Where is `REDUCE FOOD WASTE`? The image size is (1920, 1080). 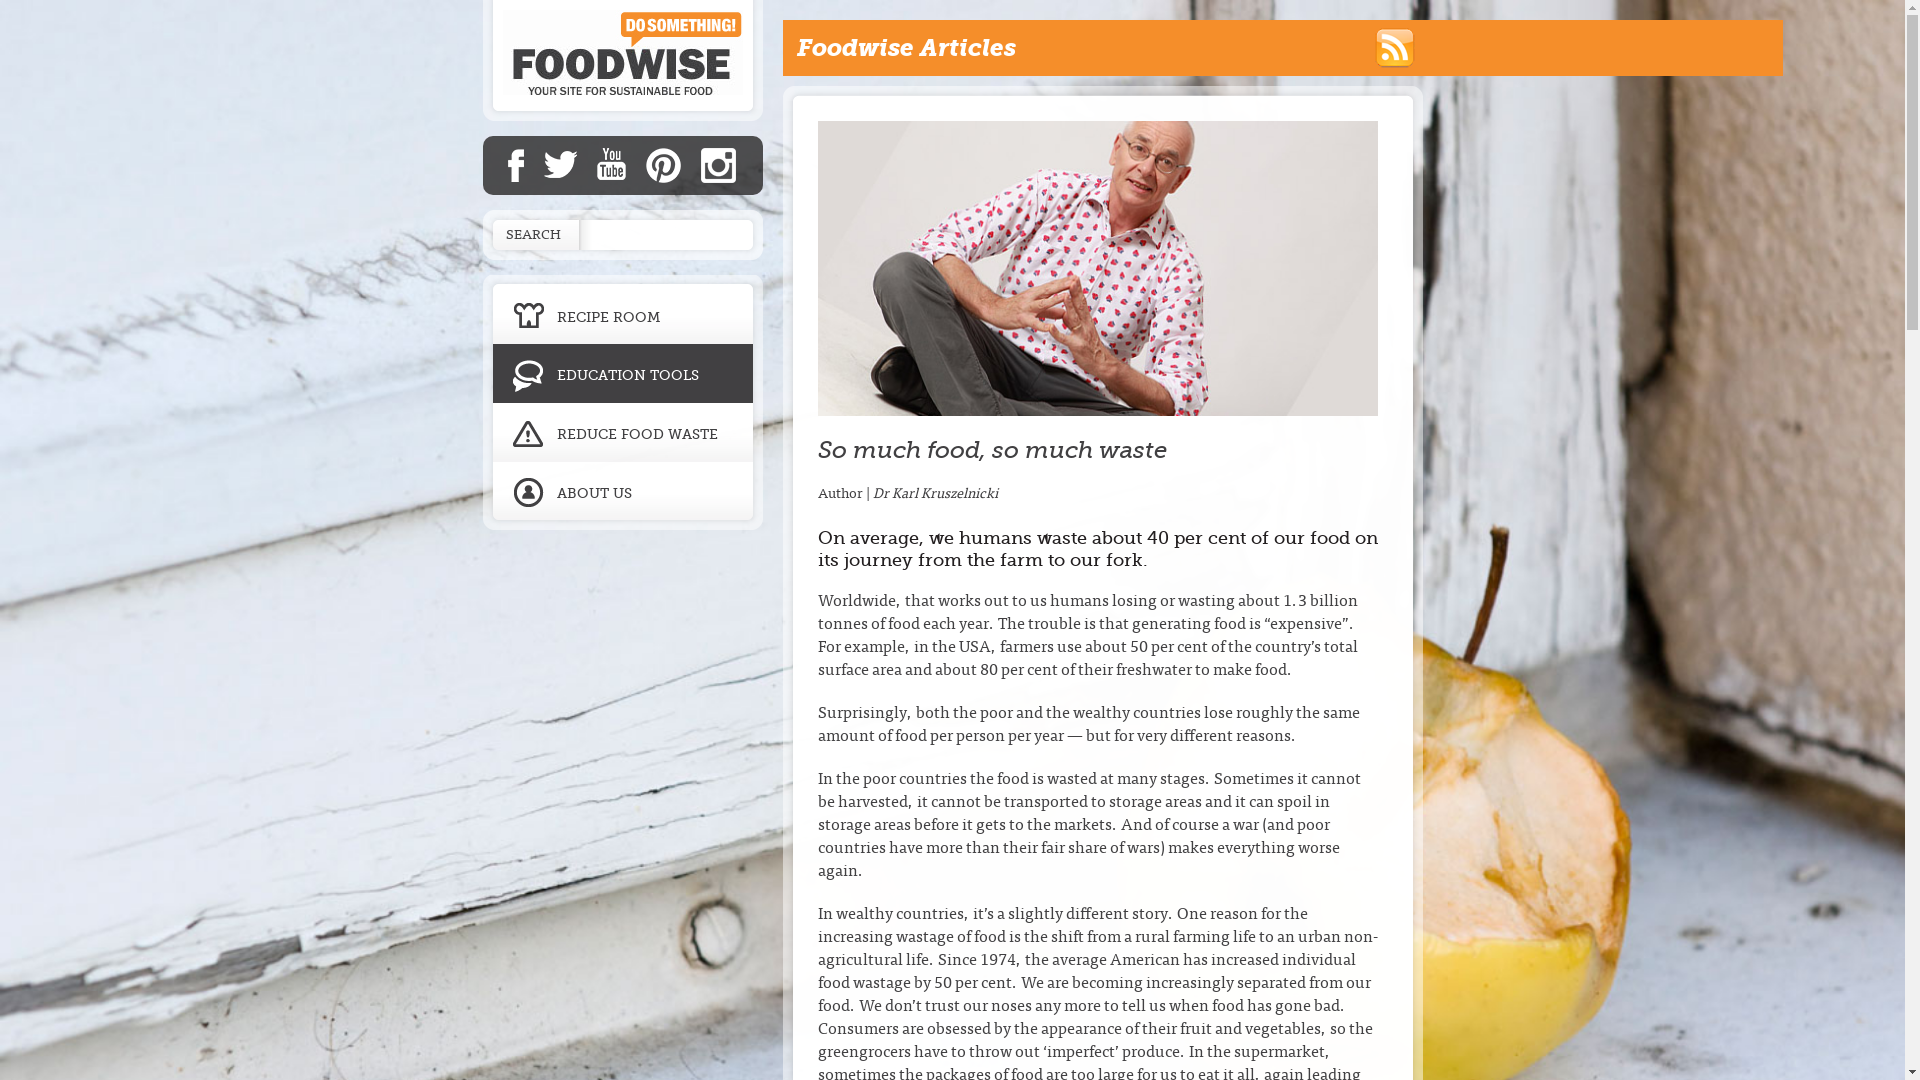
REDUCE FOOD WASTE is located at coordinates (622, 432).